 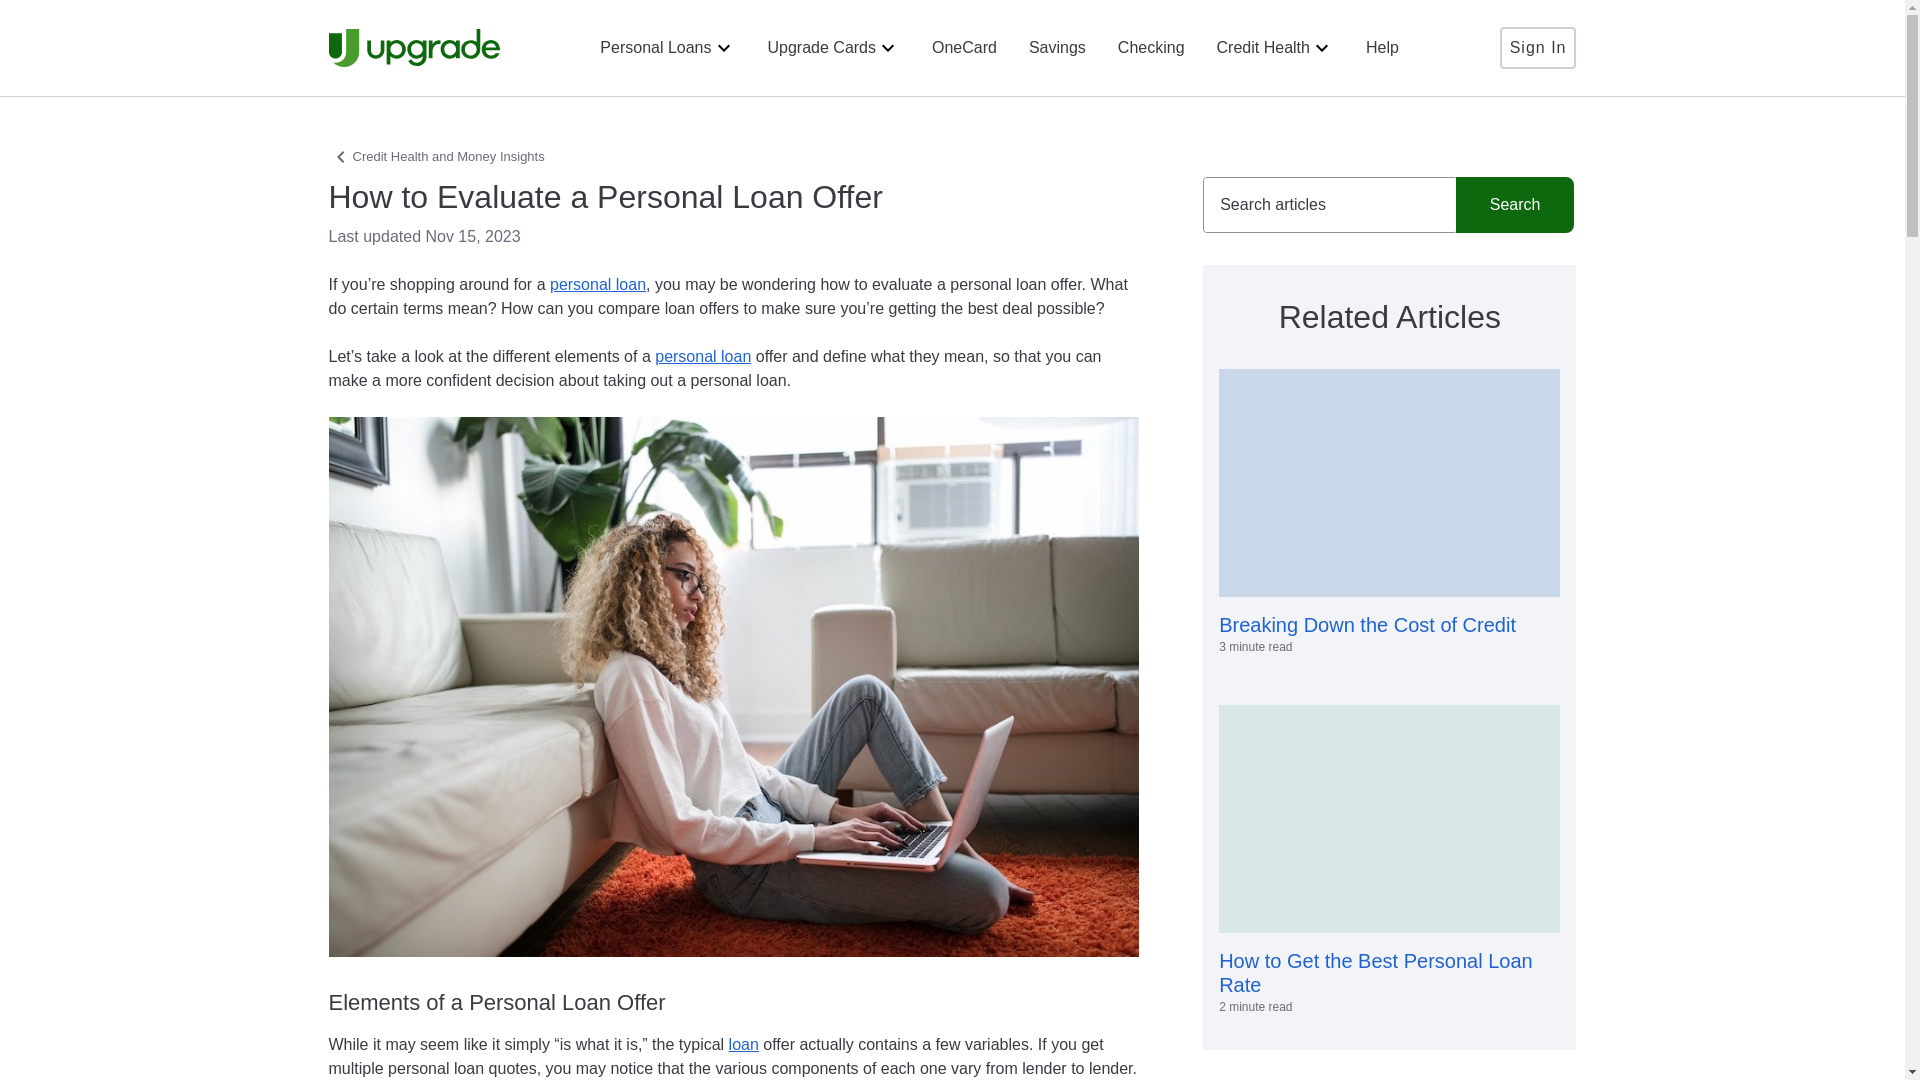 What do you see at coordinates (1514, 205) in the screenshot?
I see `Search` at bounding box center [1514, 205].